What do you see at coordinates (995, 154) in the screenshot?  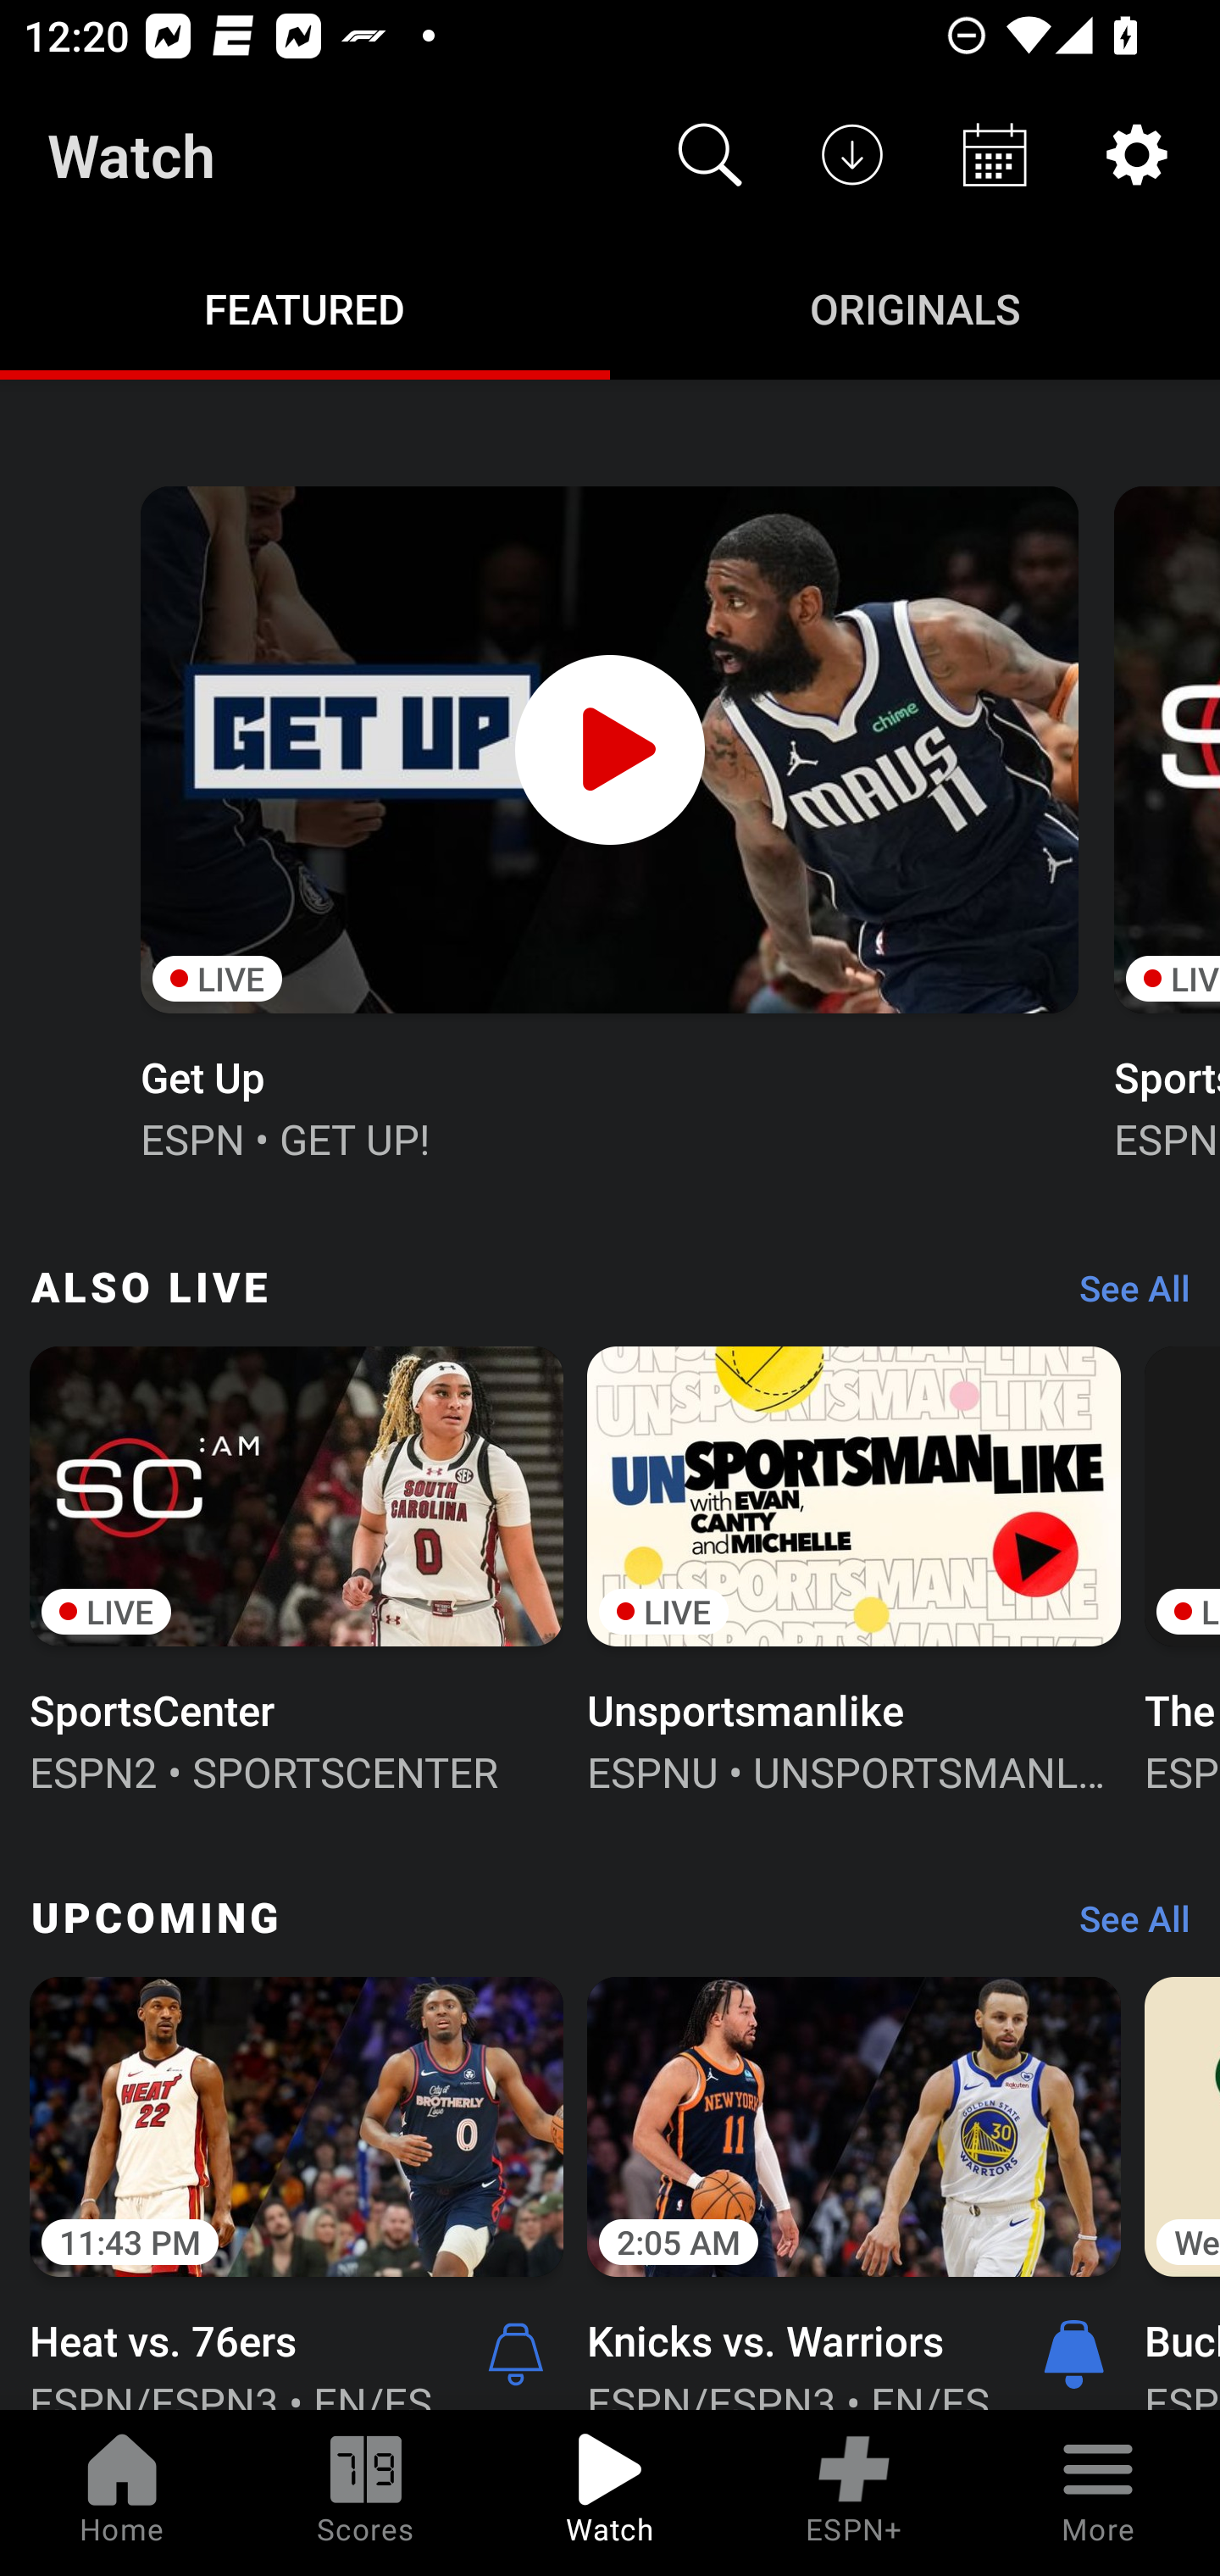 I see `Schedule` at bounding box center [995, 154].